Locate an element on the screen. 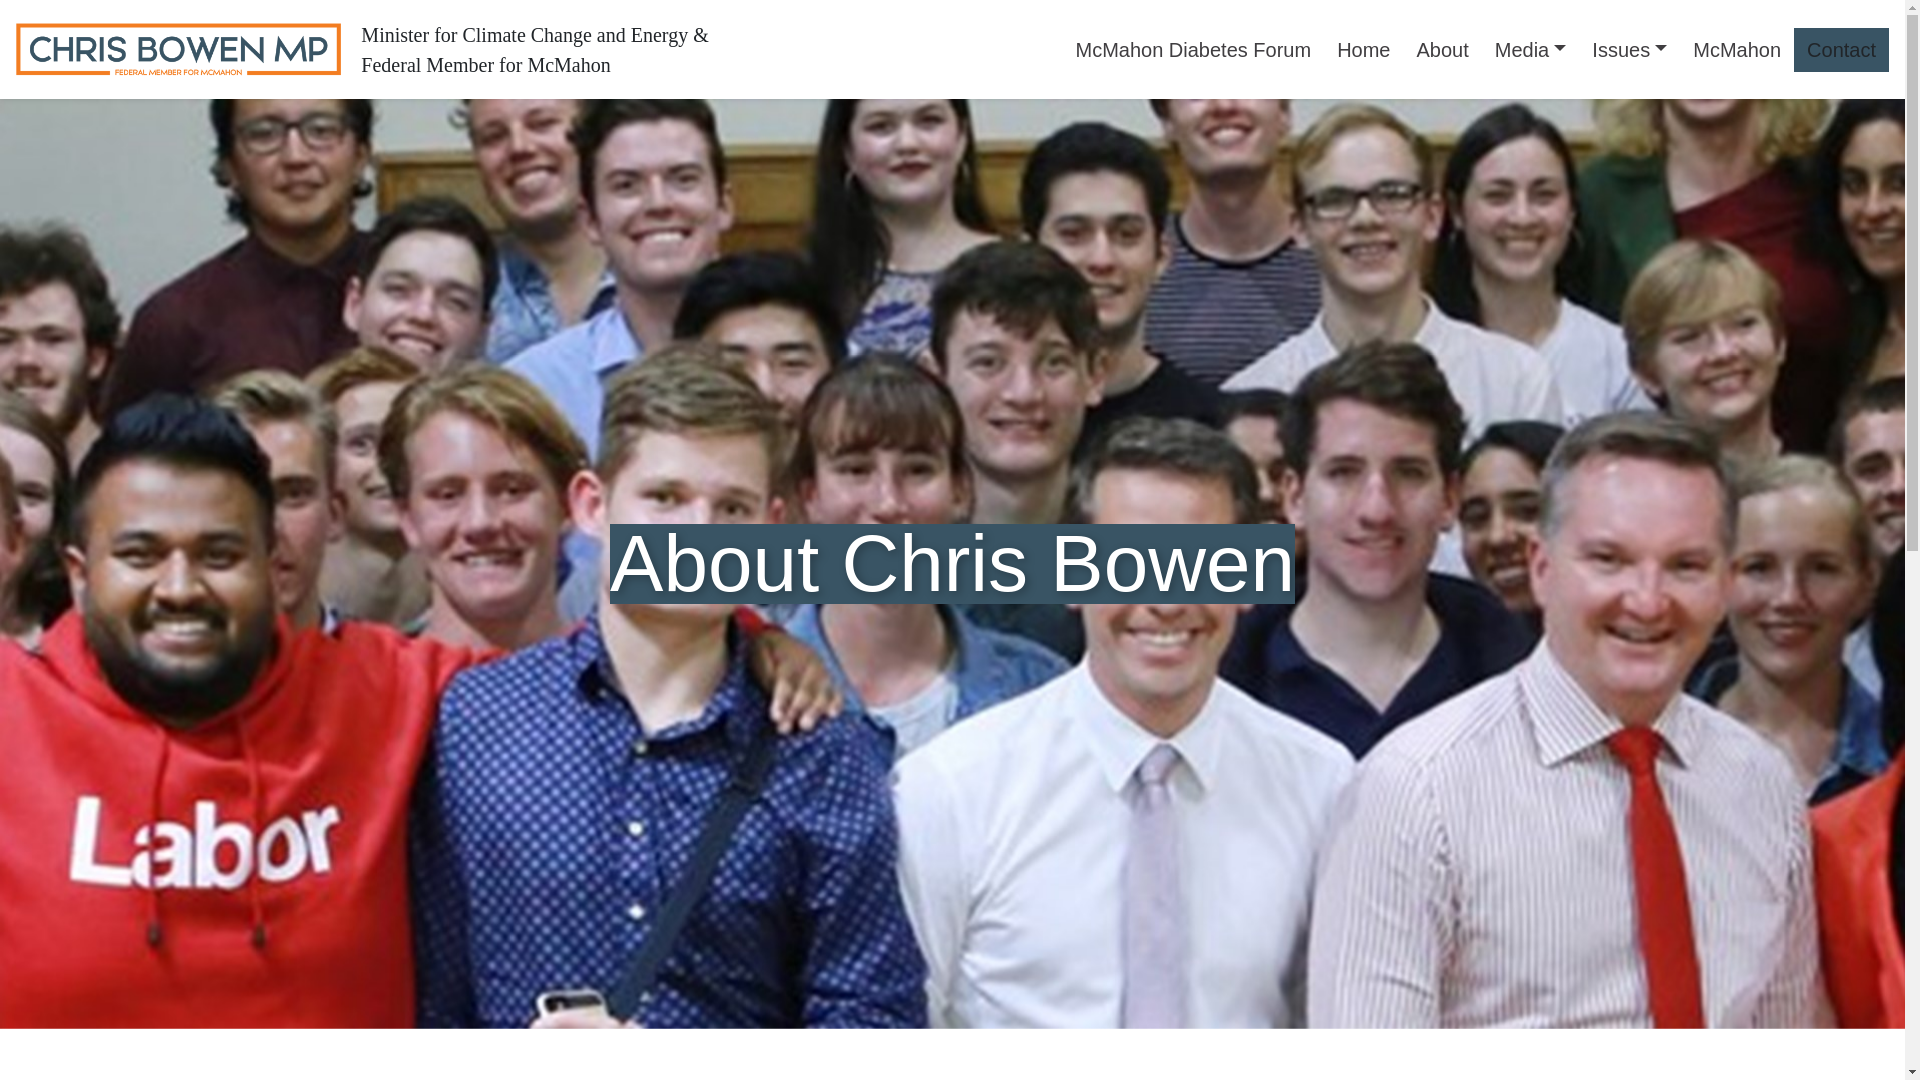  Issues is located at coordinates (1629, 50).